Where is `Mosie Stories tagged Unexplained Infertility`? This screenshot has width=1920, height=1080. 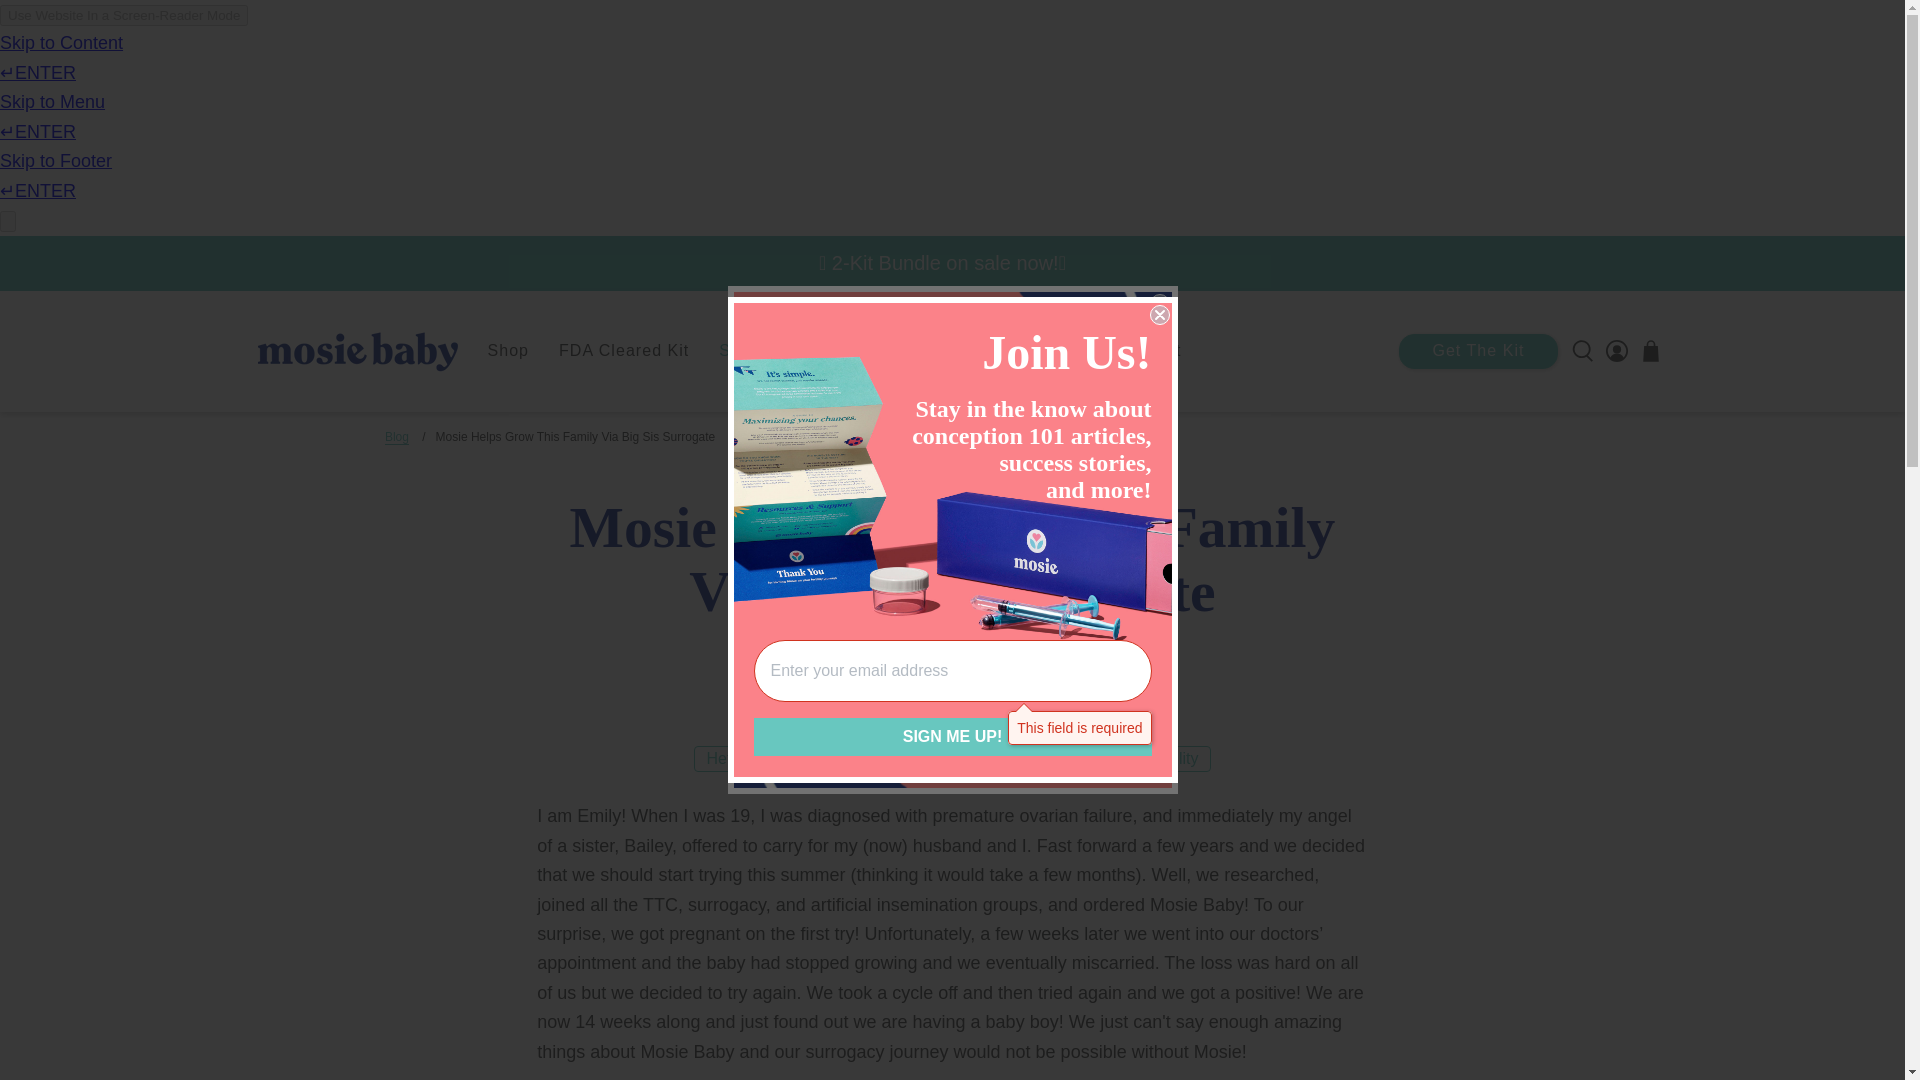
Mosie Stories tagged Unexplained Infertility is located at coordinates (1122, 759).